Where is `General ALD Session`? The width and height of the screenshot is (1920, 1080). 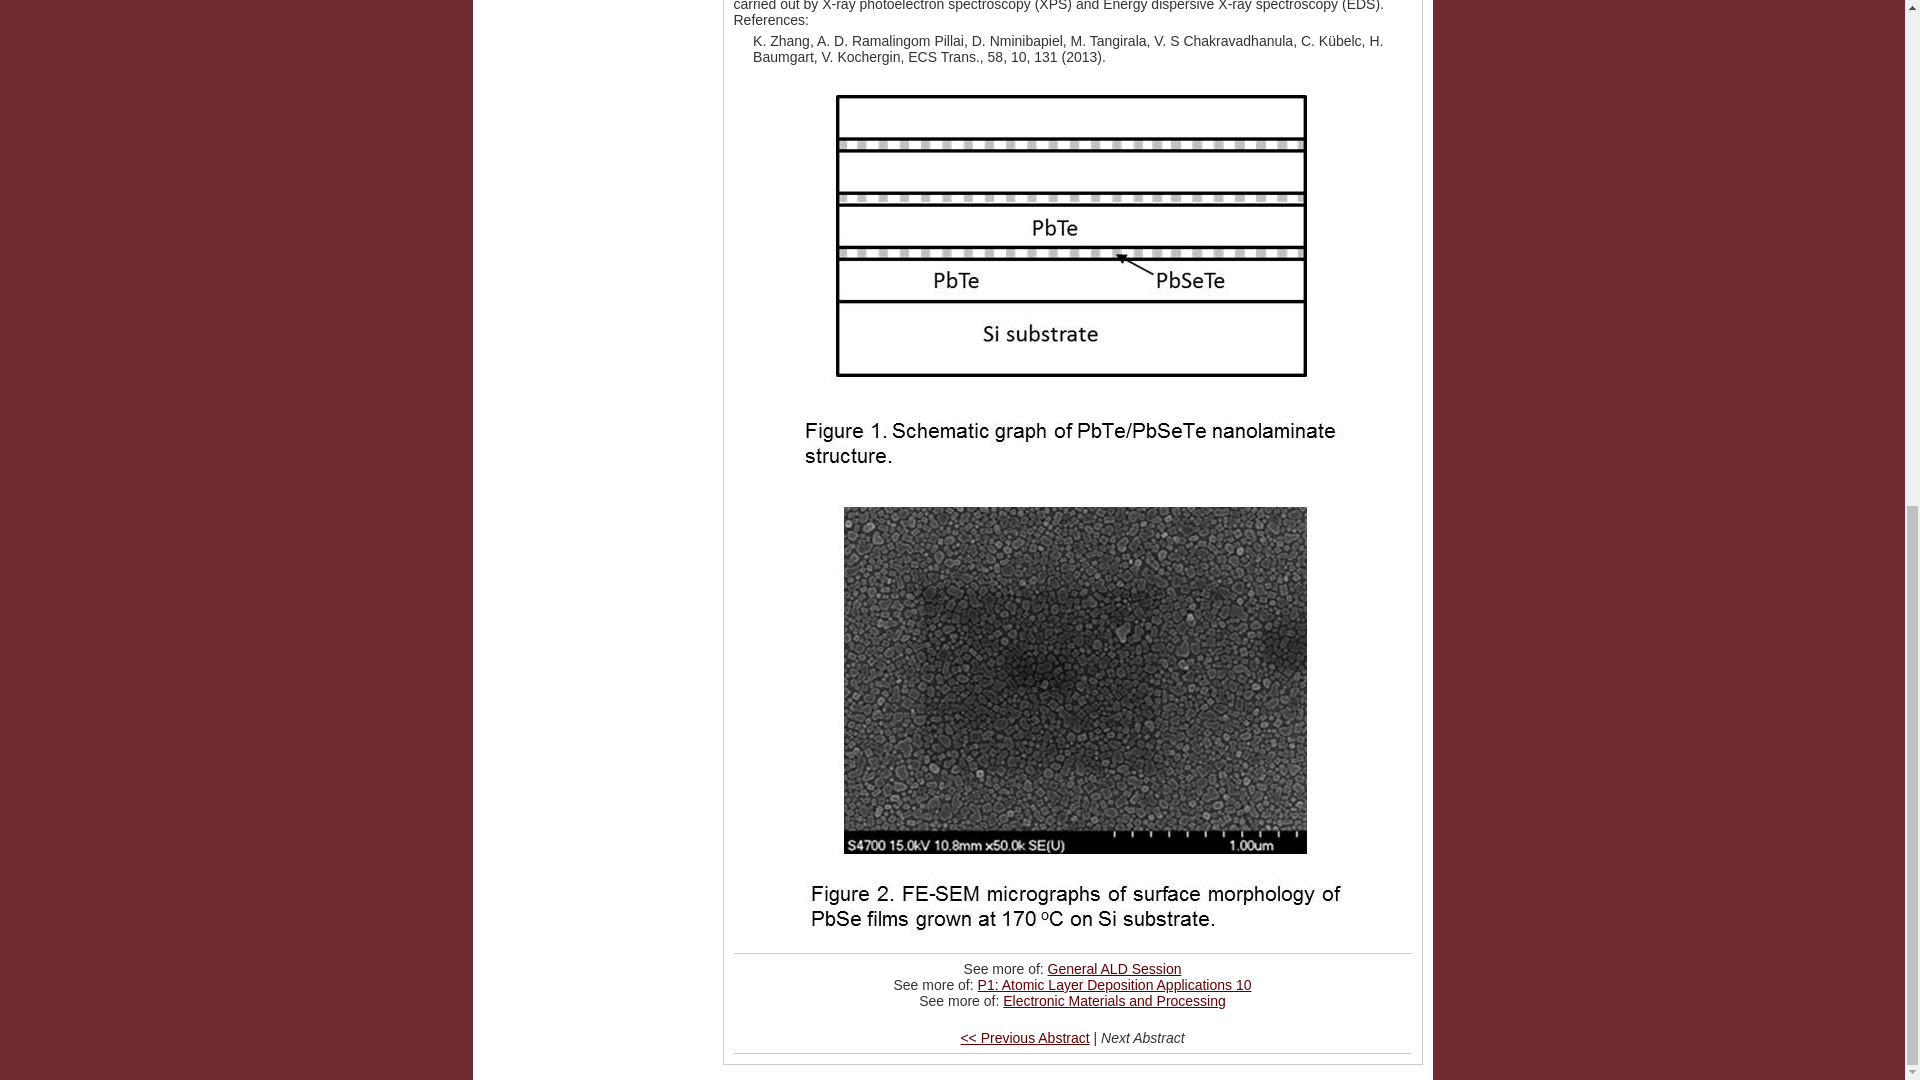
General ALD Session is located at coordinates (1115, 969).